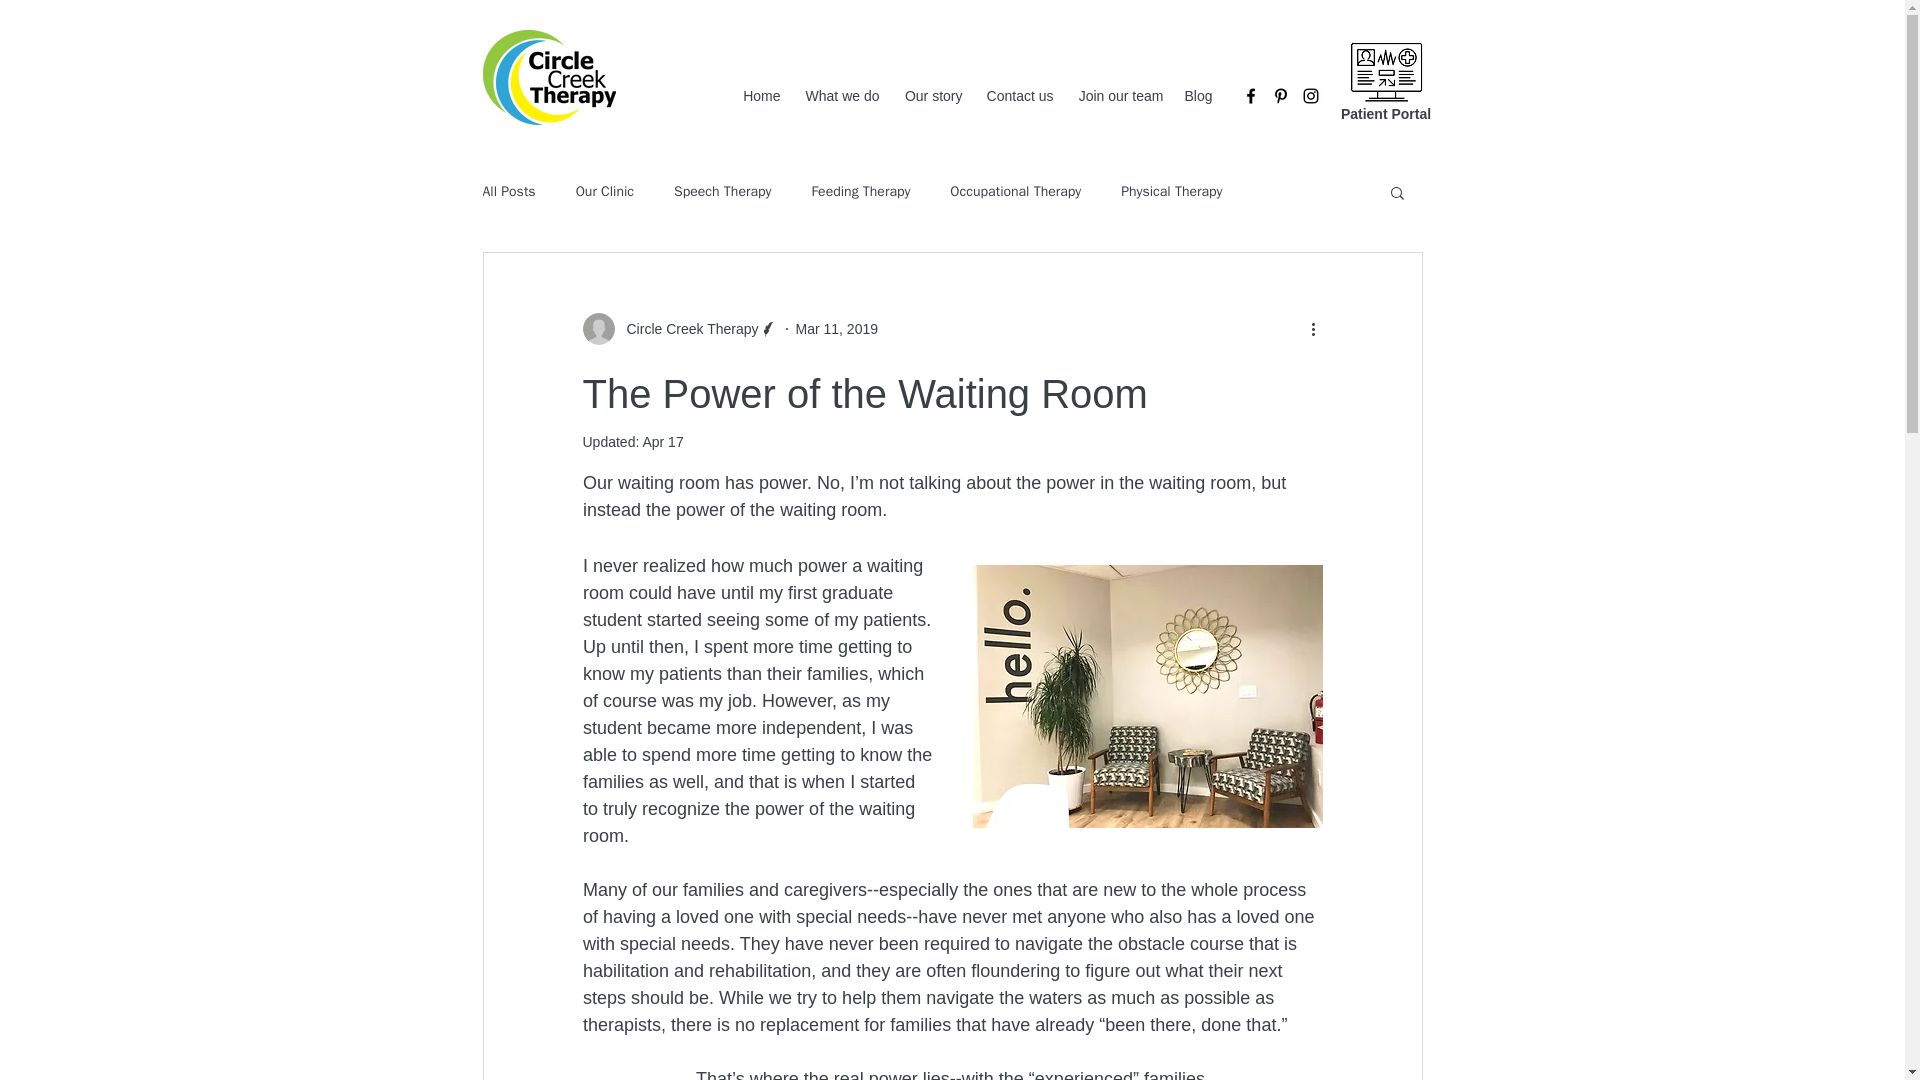 The image size is (1920, 1080). I want to click on What we do, so click(838, 96).